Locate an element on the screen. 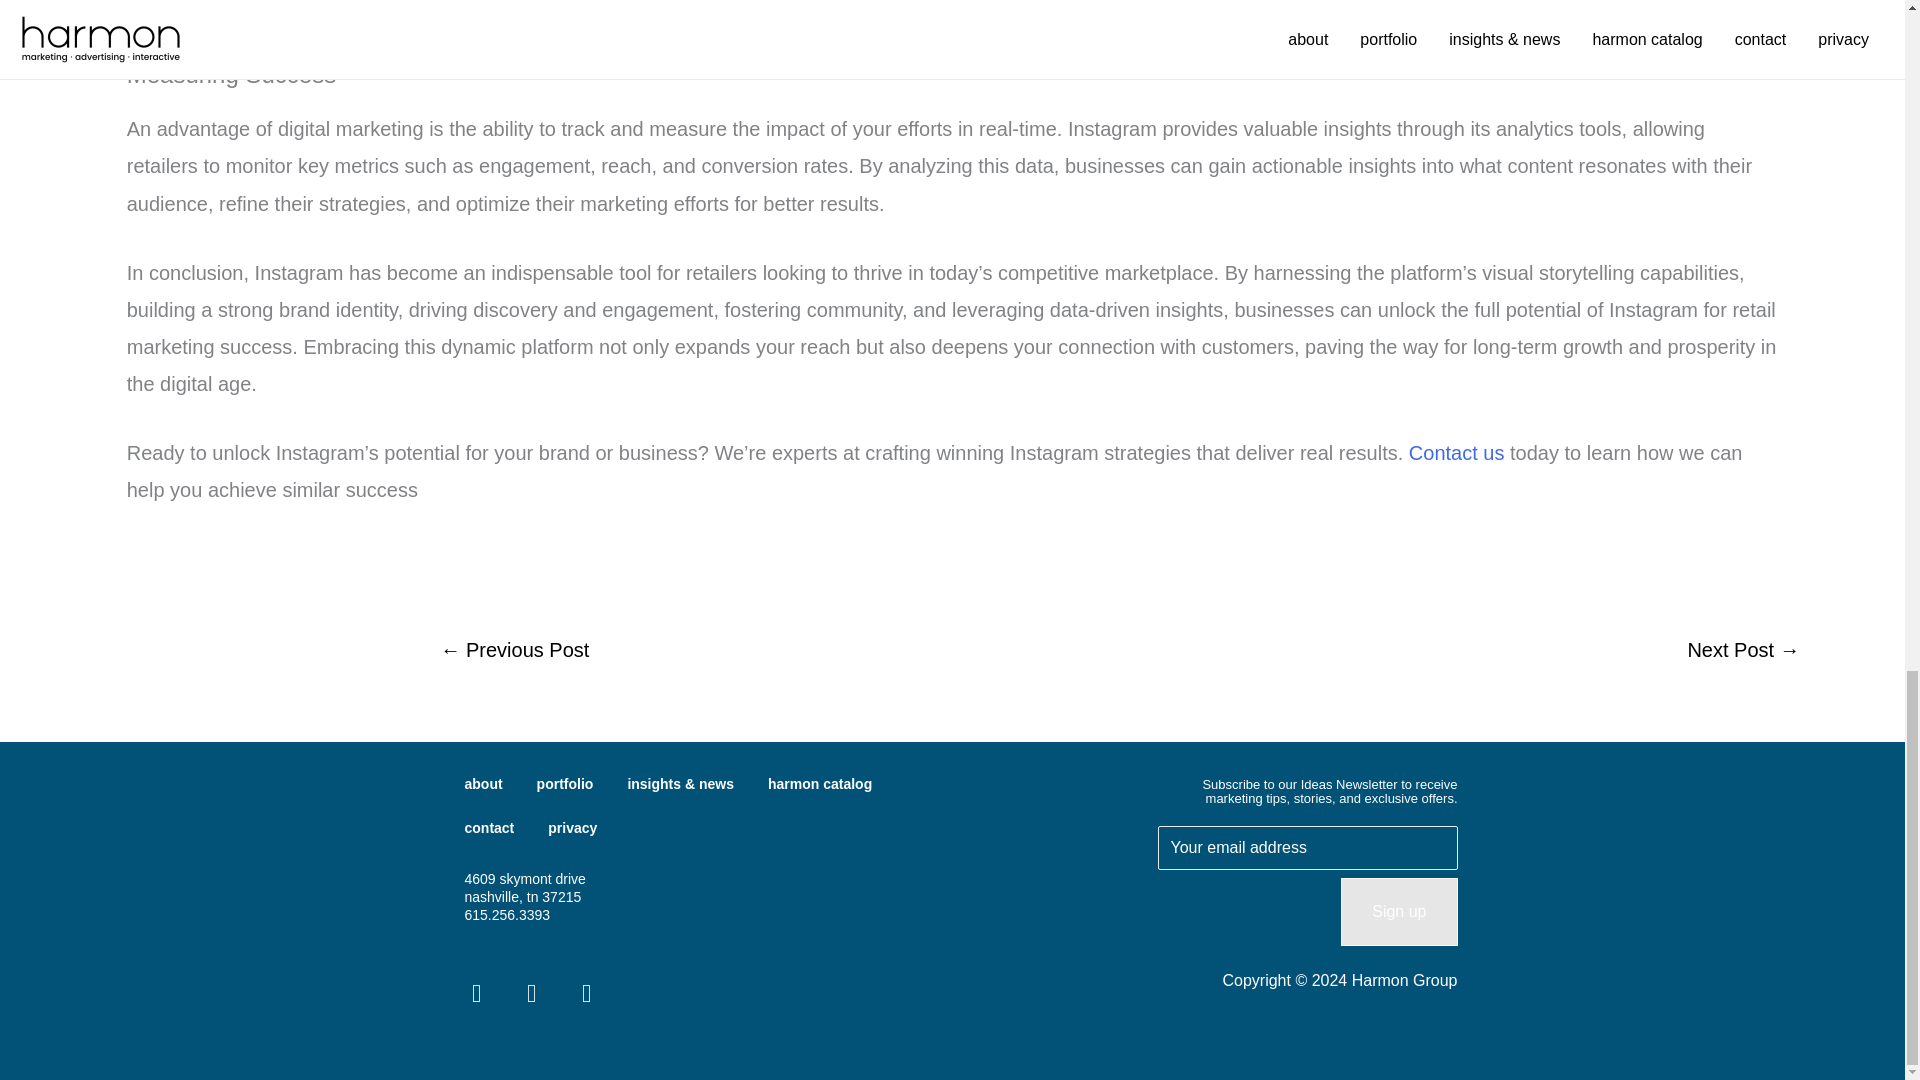 This screenshot has height=1080, width=1920. privacy is located at coordinates (572, 827).